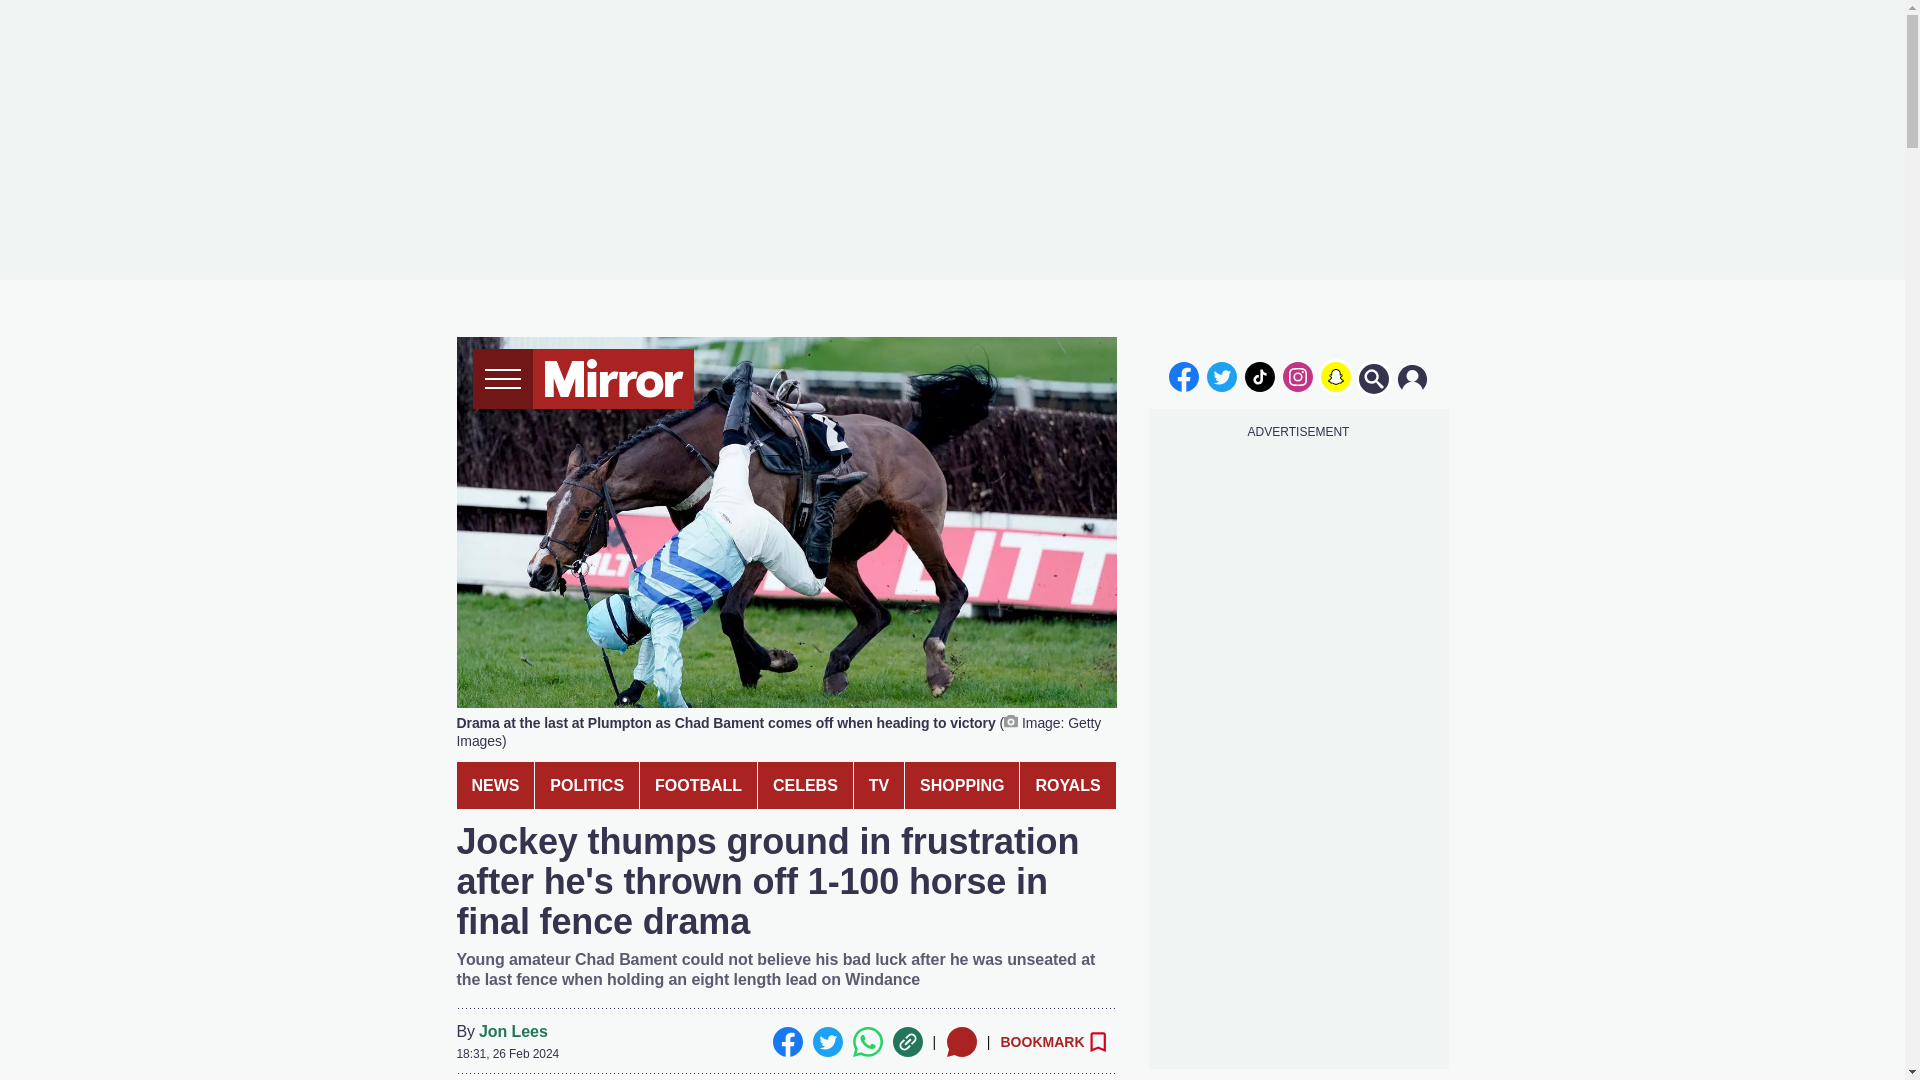 This screenshot has height=1080, width=1920. I want to click on Facebook, so click(786, 1042).